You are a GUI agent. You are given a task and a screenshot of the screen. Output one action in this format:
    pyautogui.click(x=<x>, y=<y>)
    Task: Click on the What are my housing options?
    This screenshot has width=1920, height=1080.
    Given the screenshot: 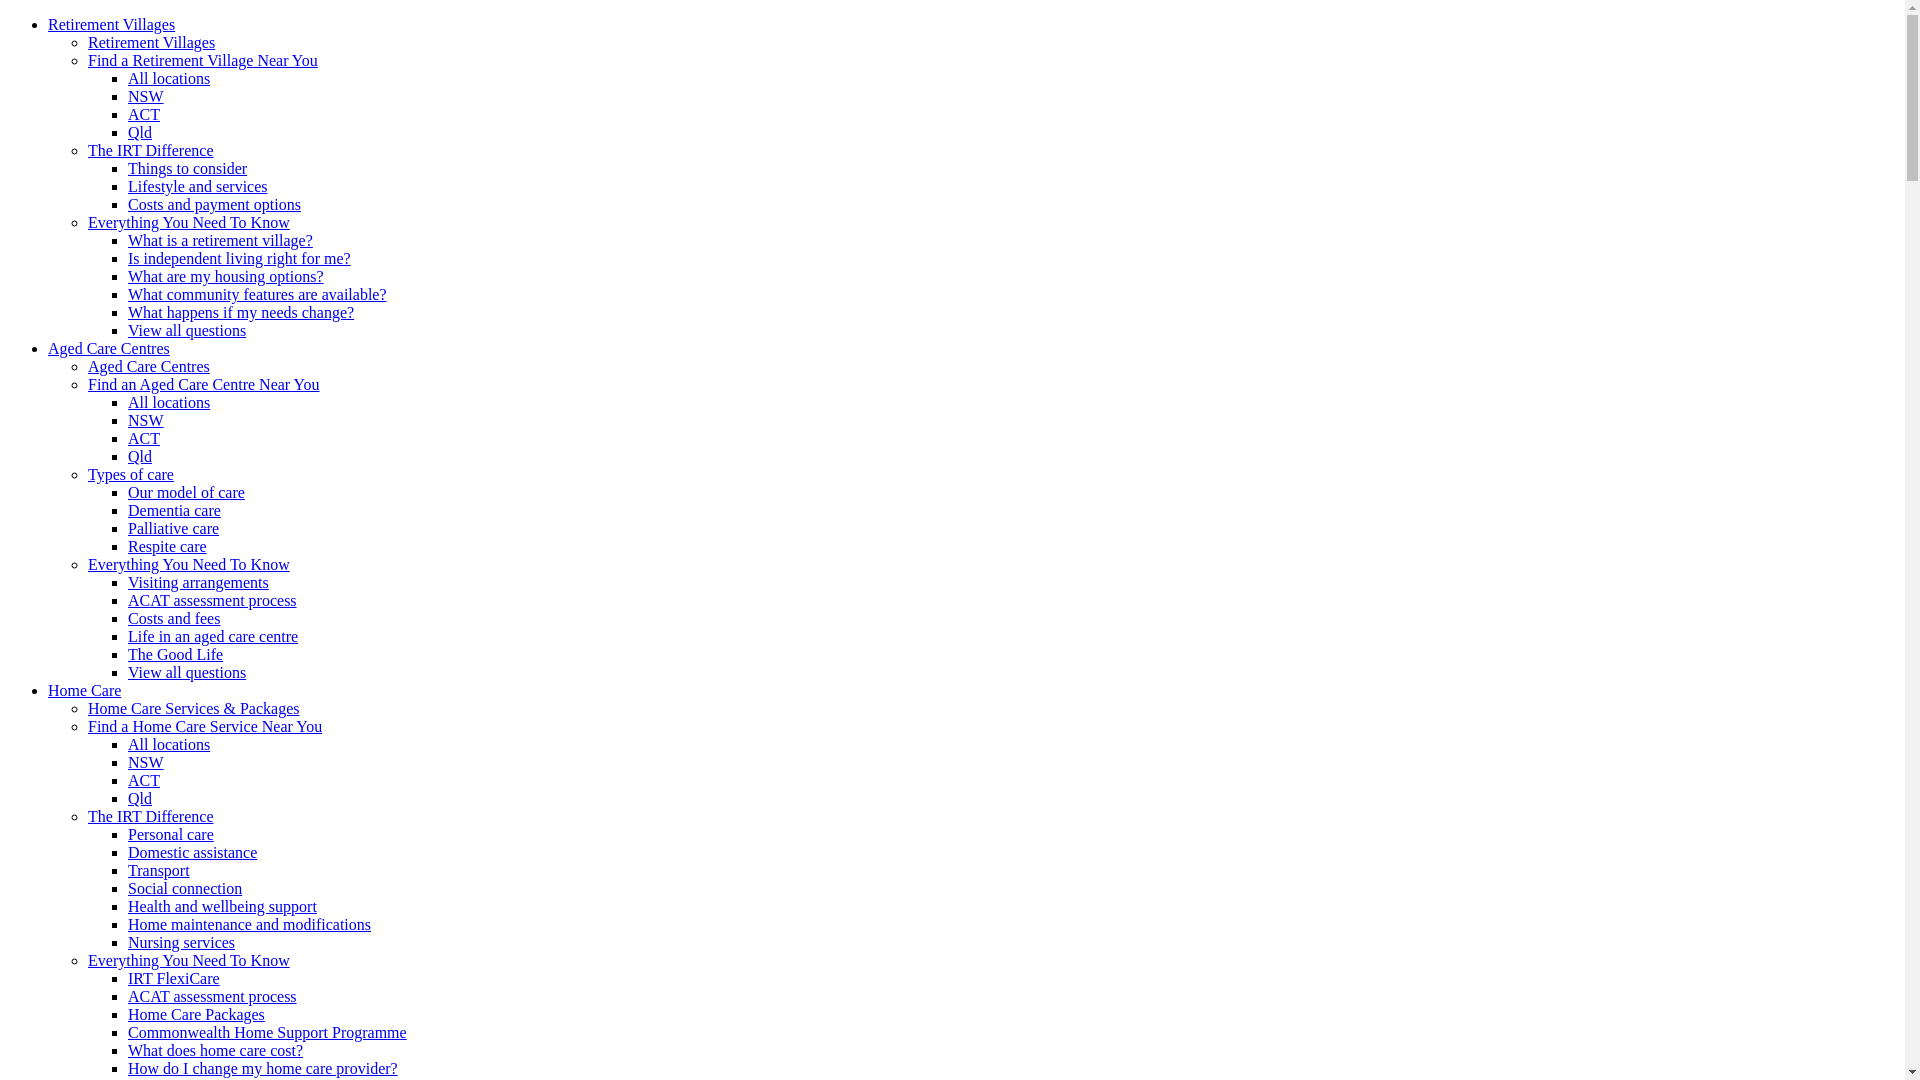 What is the action you would take?
    pyautogui.click(x=226, y=276)
    